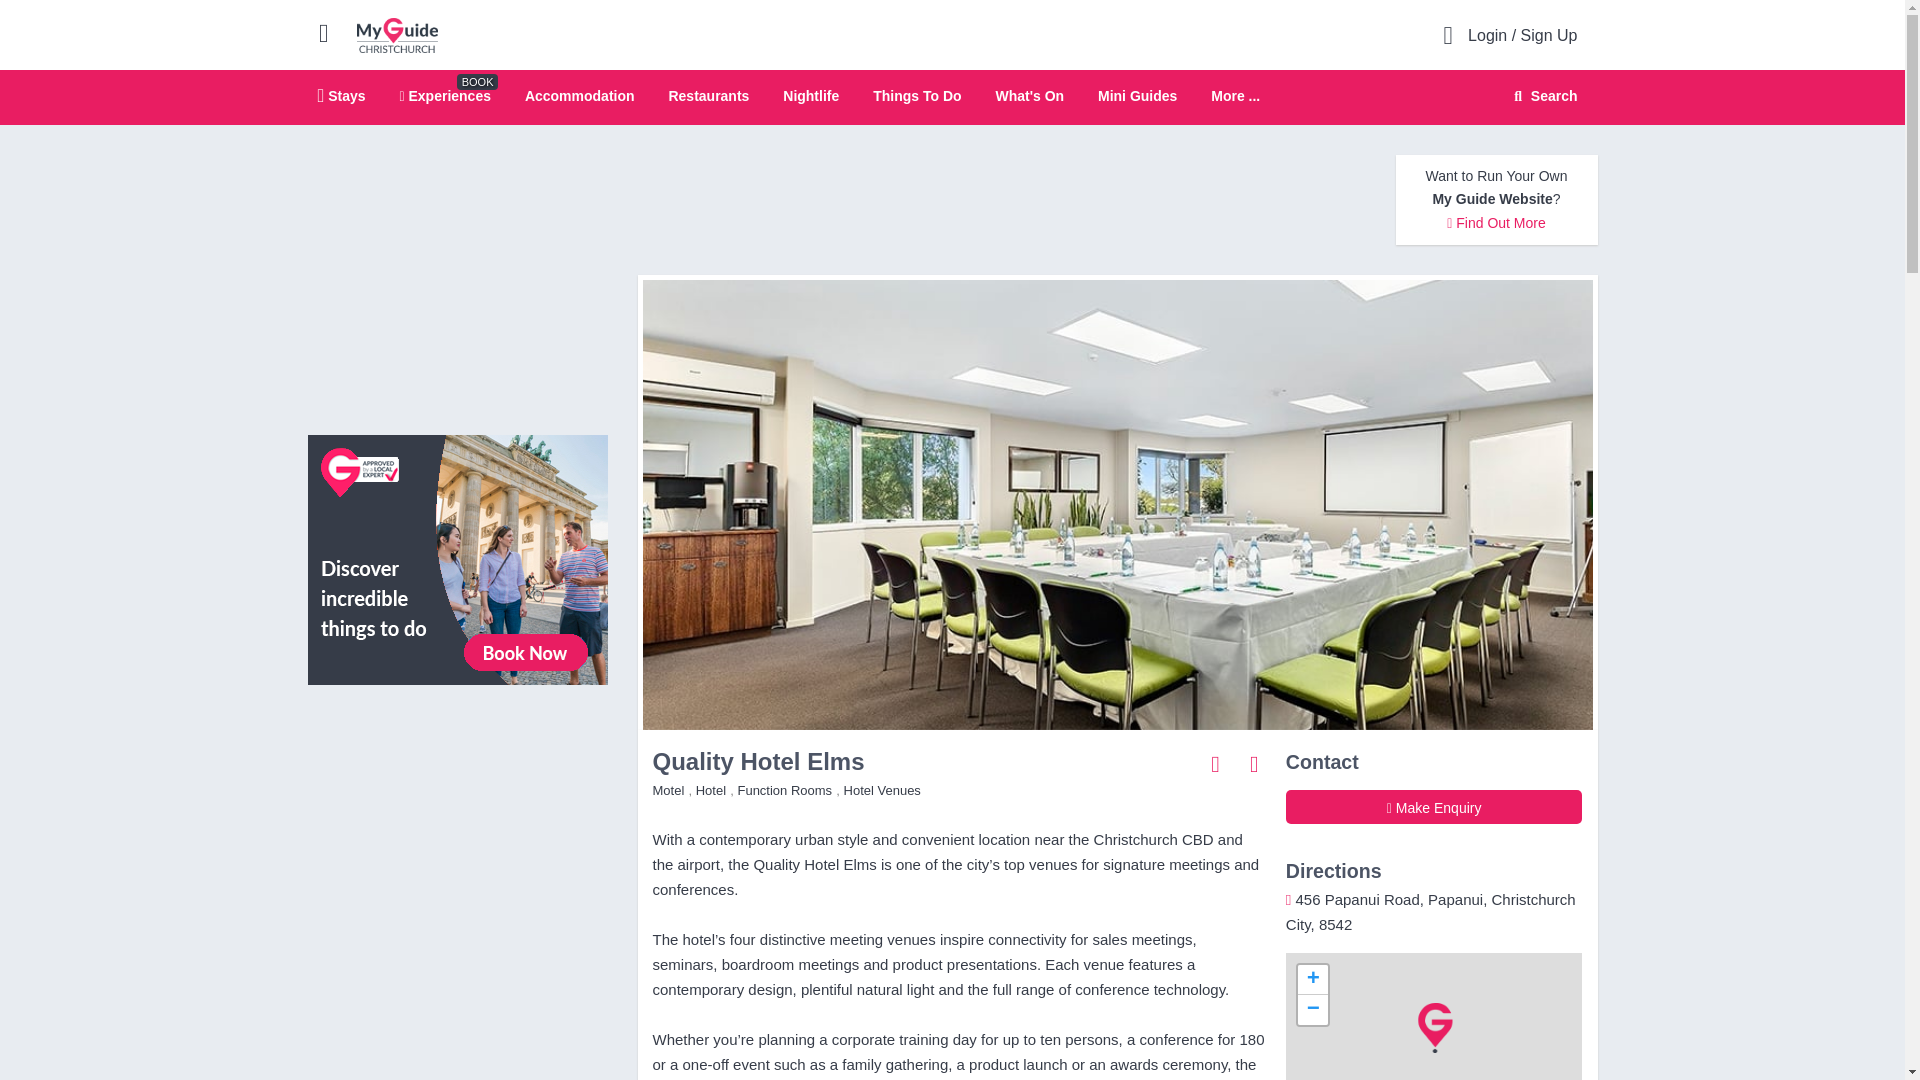 This screenshot has height=1080, width=1920. What do you see at coordinates (458, 790) in the screenshot?
I see `GetYourGuide Widget` at bounding box center [458, 790].